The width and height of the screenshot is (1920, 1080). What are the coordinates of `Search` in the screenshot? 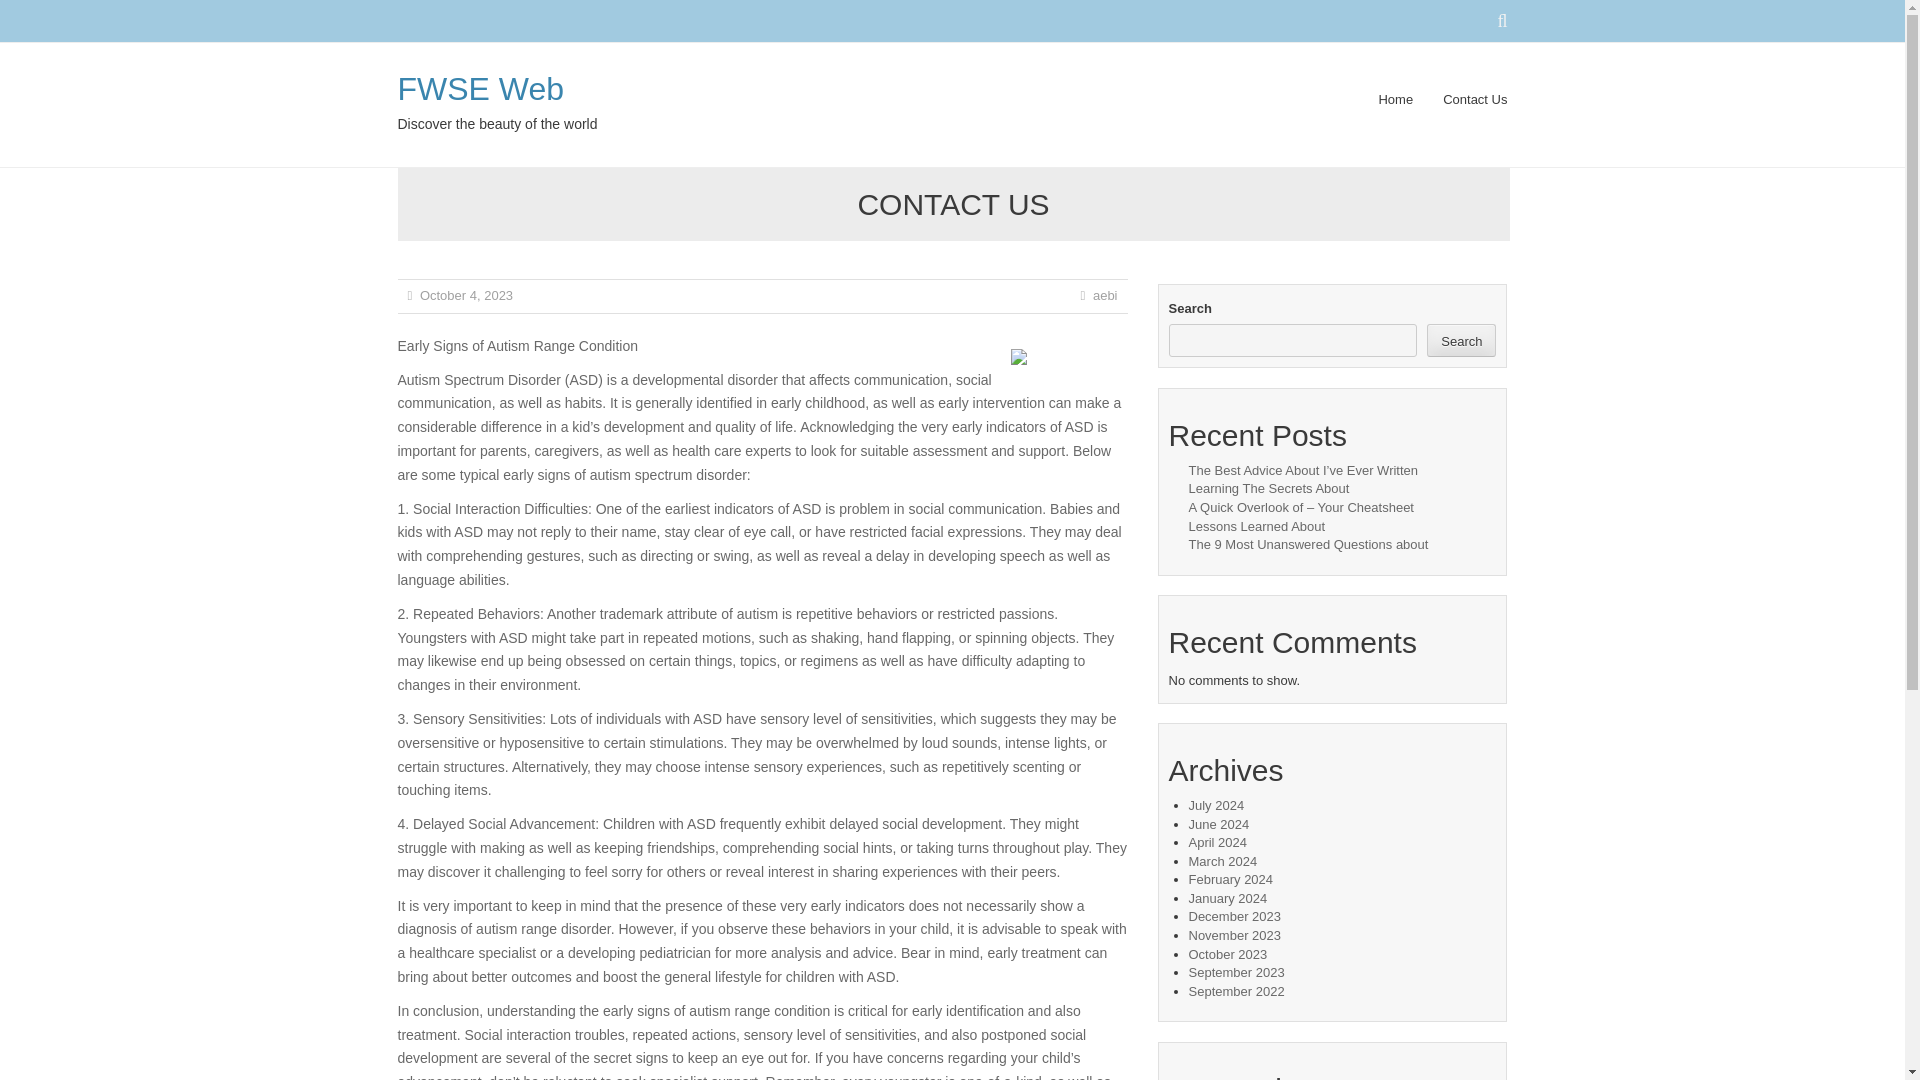 It's located at (1460, 340).